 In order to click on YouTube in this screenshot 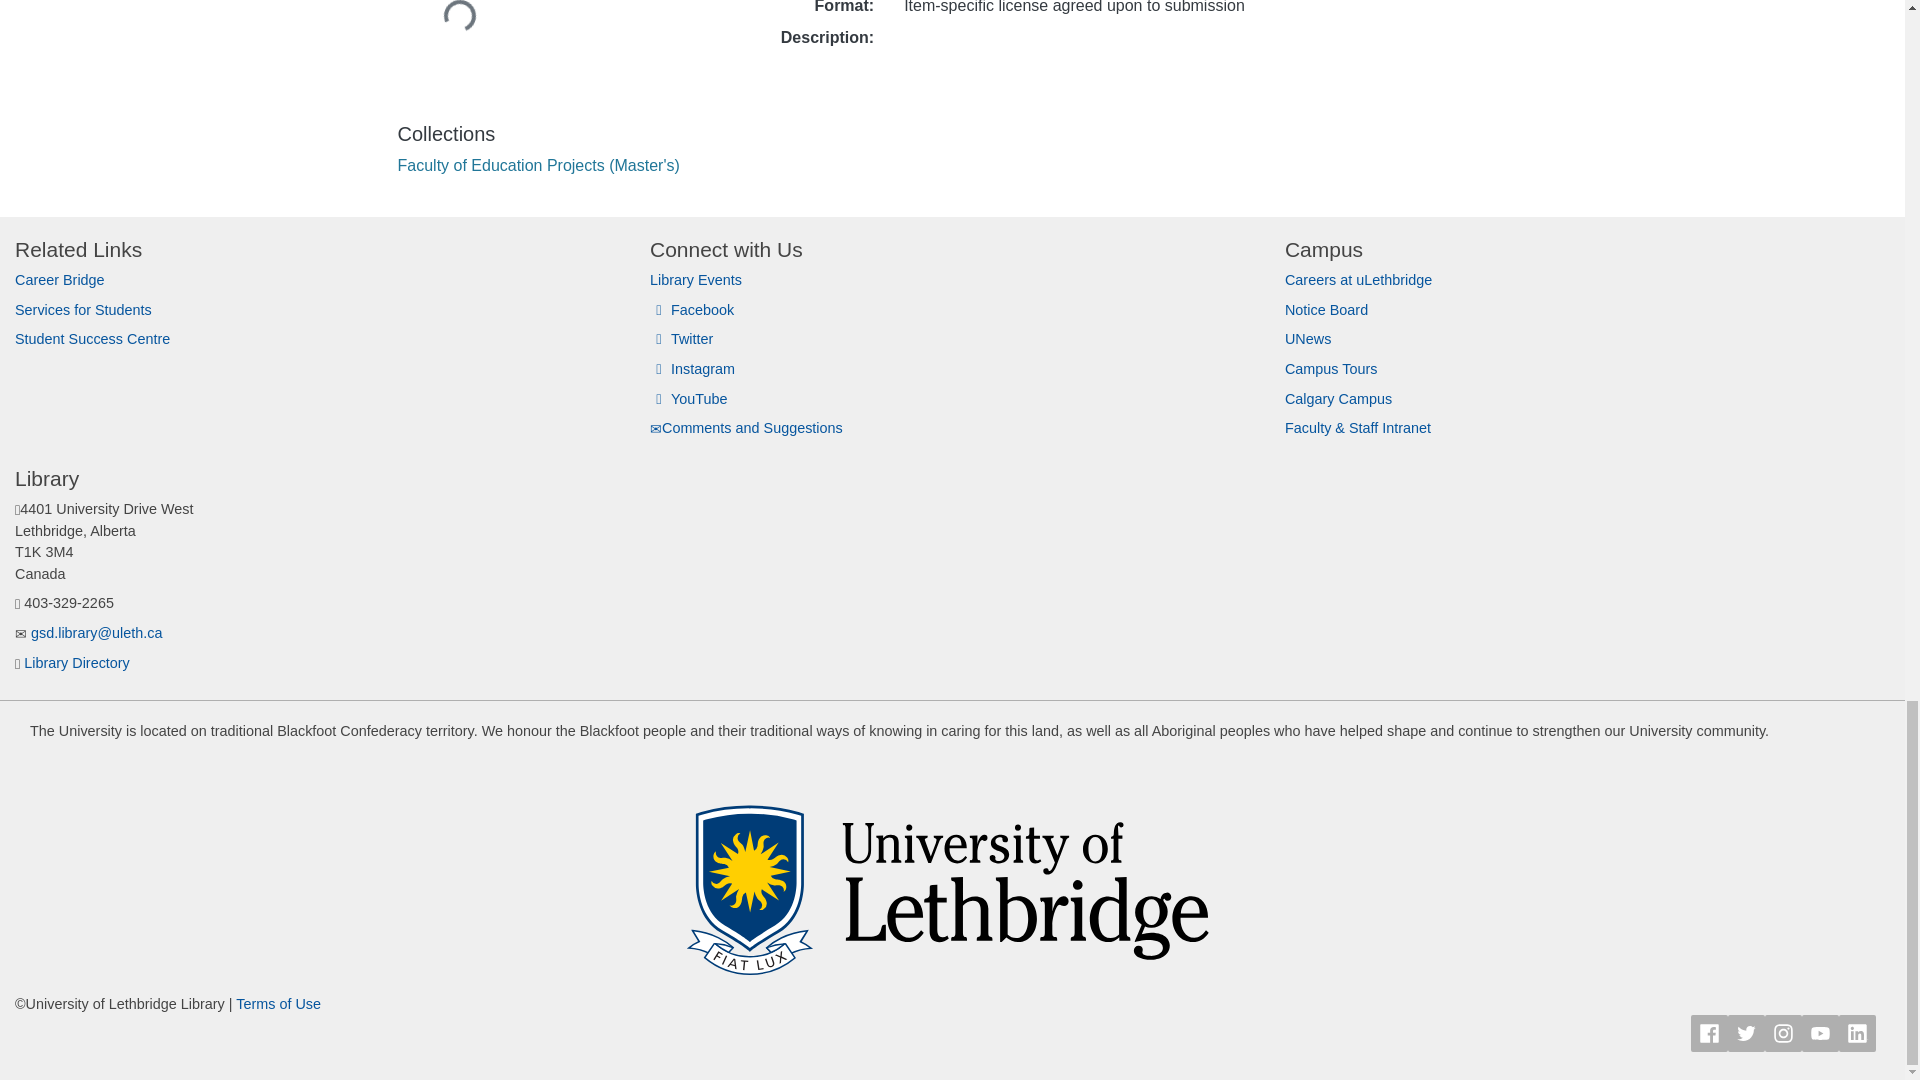, I will do `click(688, 398)`.